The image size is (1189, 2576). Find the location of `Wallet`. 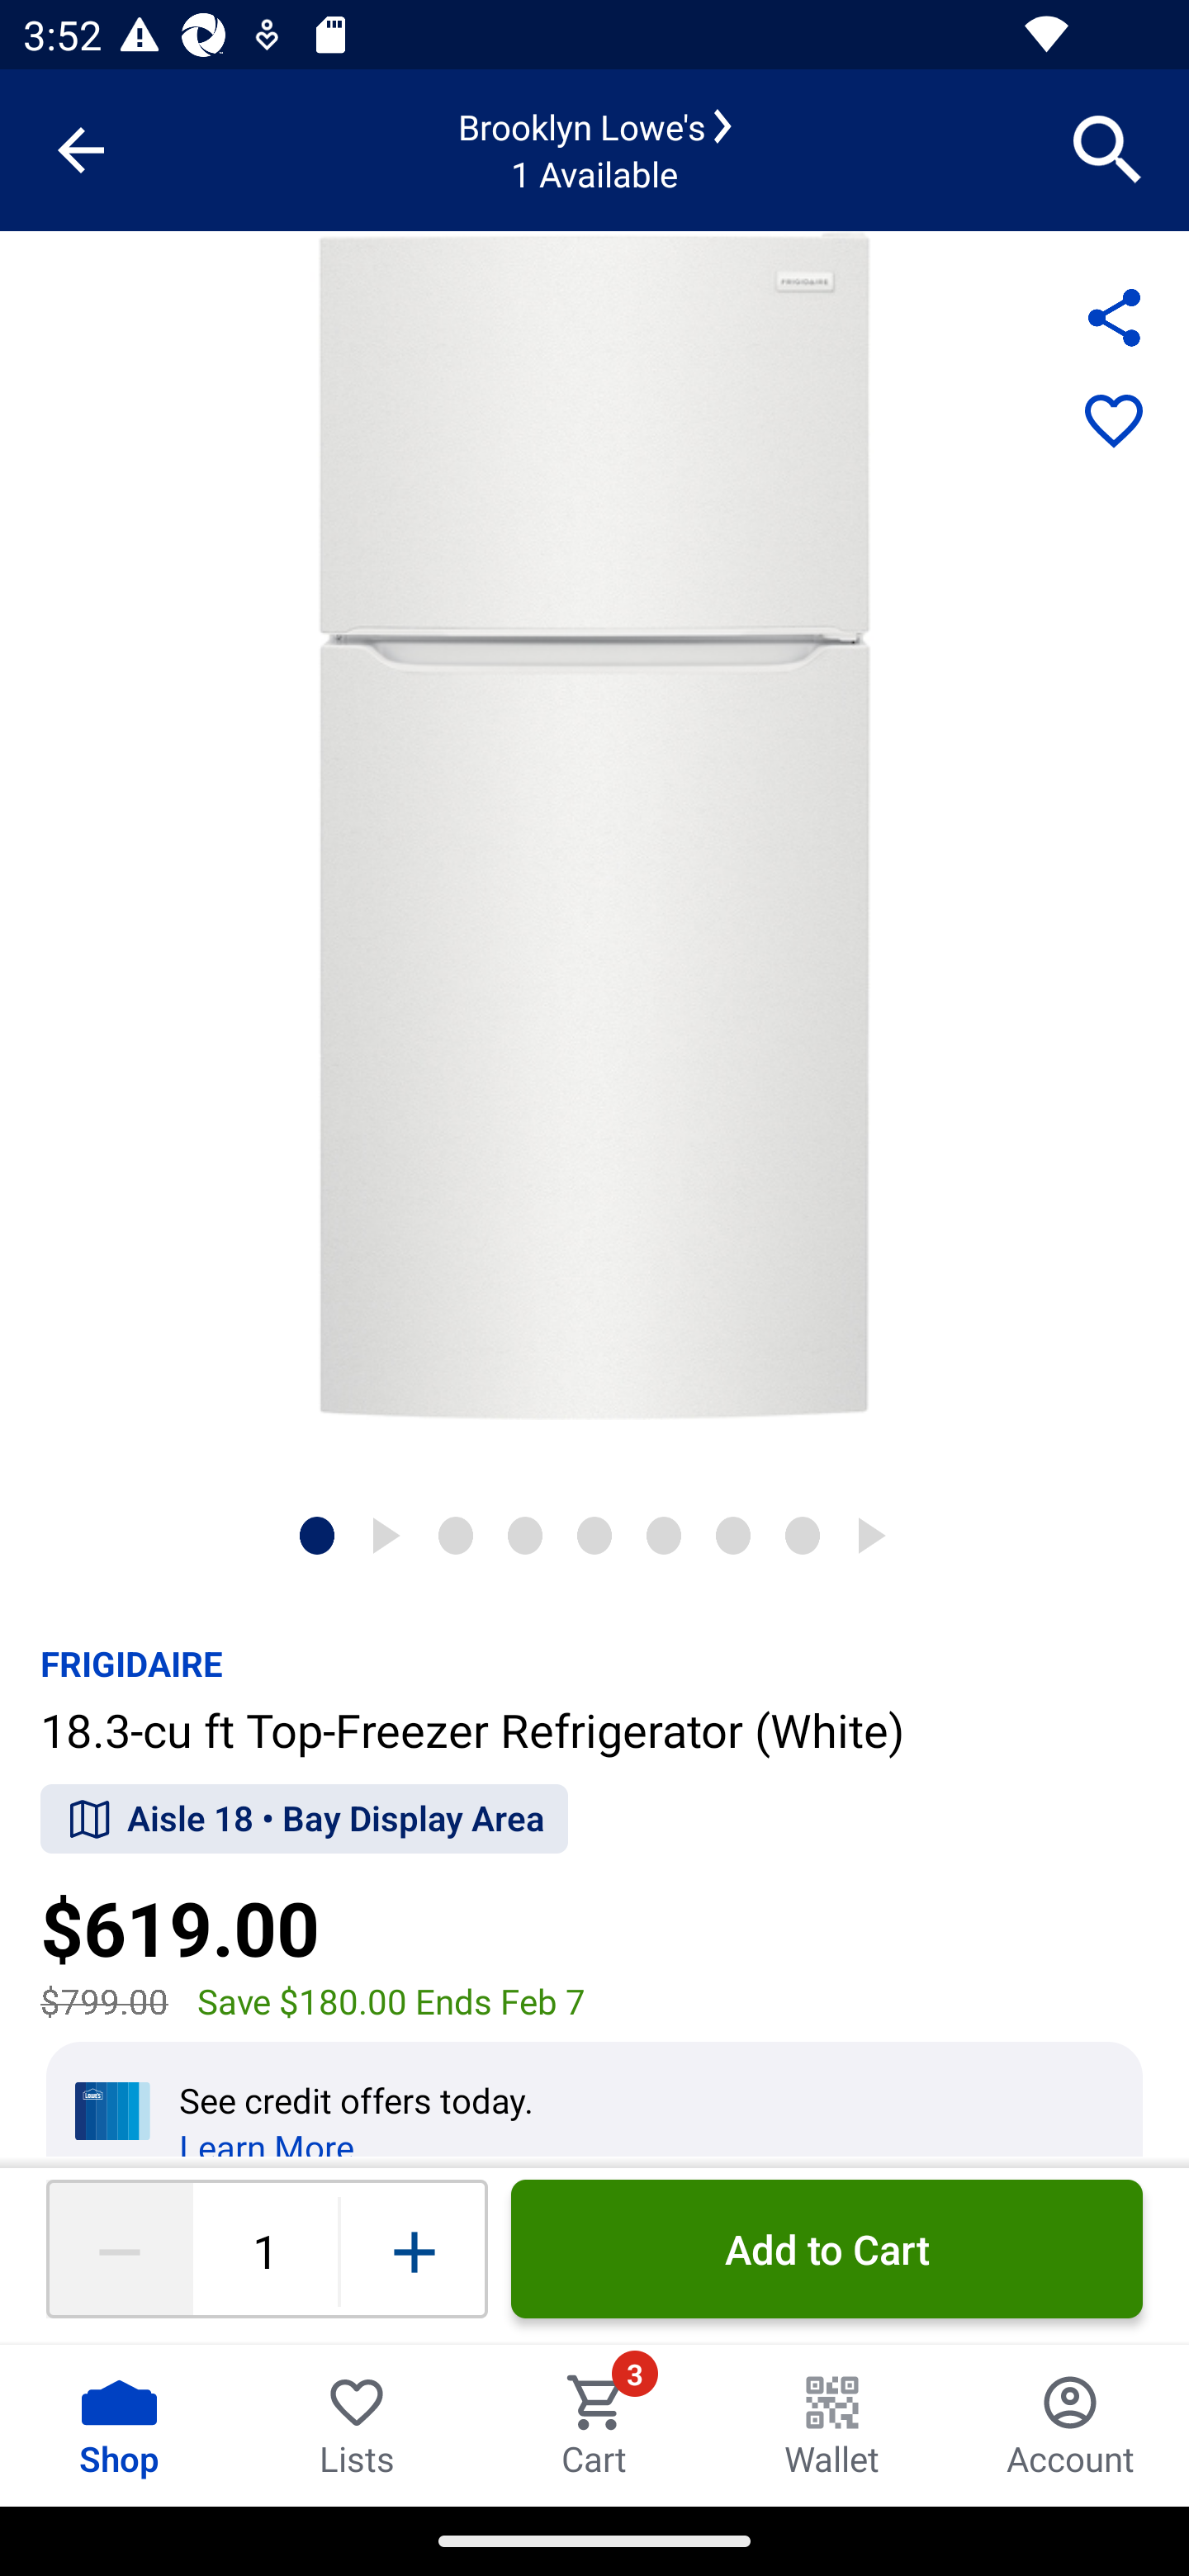

Wallet is located at coordinates (832, 2425).